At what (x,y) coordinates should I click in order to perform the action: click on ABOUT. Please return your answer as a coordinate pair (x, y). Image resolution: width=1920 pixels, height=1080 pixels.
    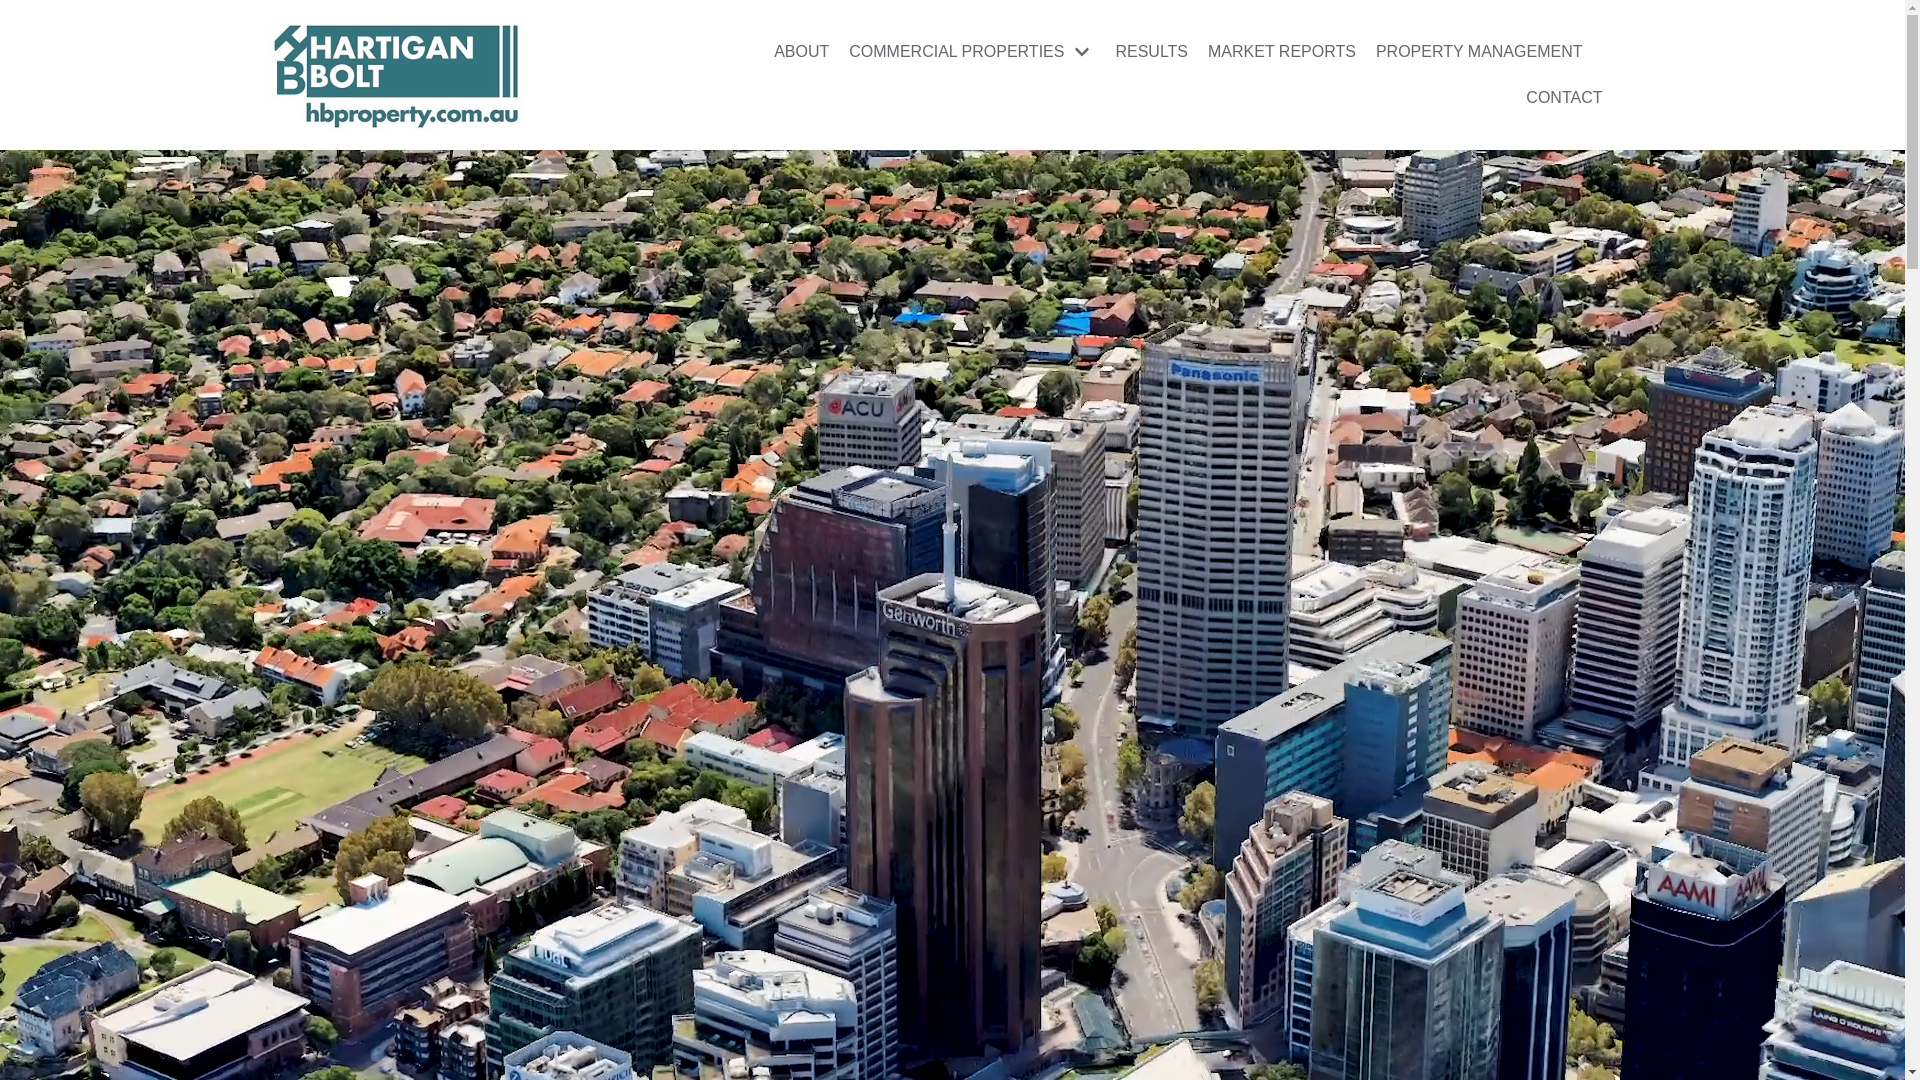
    Looking at the image, I should click on (802, 52).